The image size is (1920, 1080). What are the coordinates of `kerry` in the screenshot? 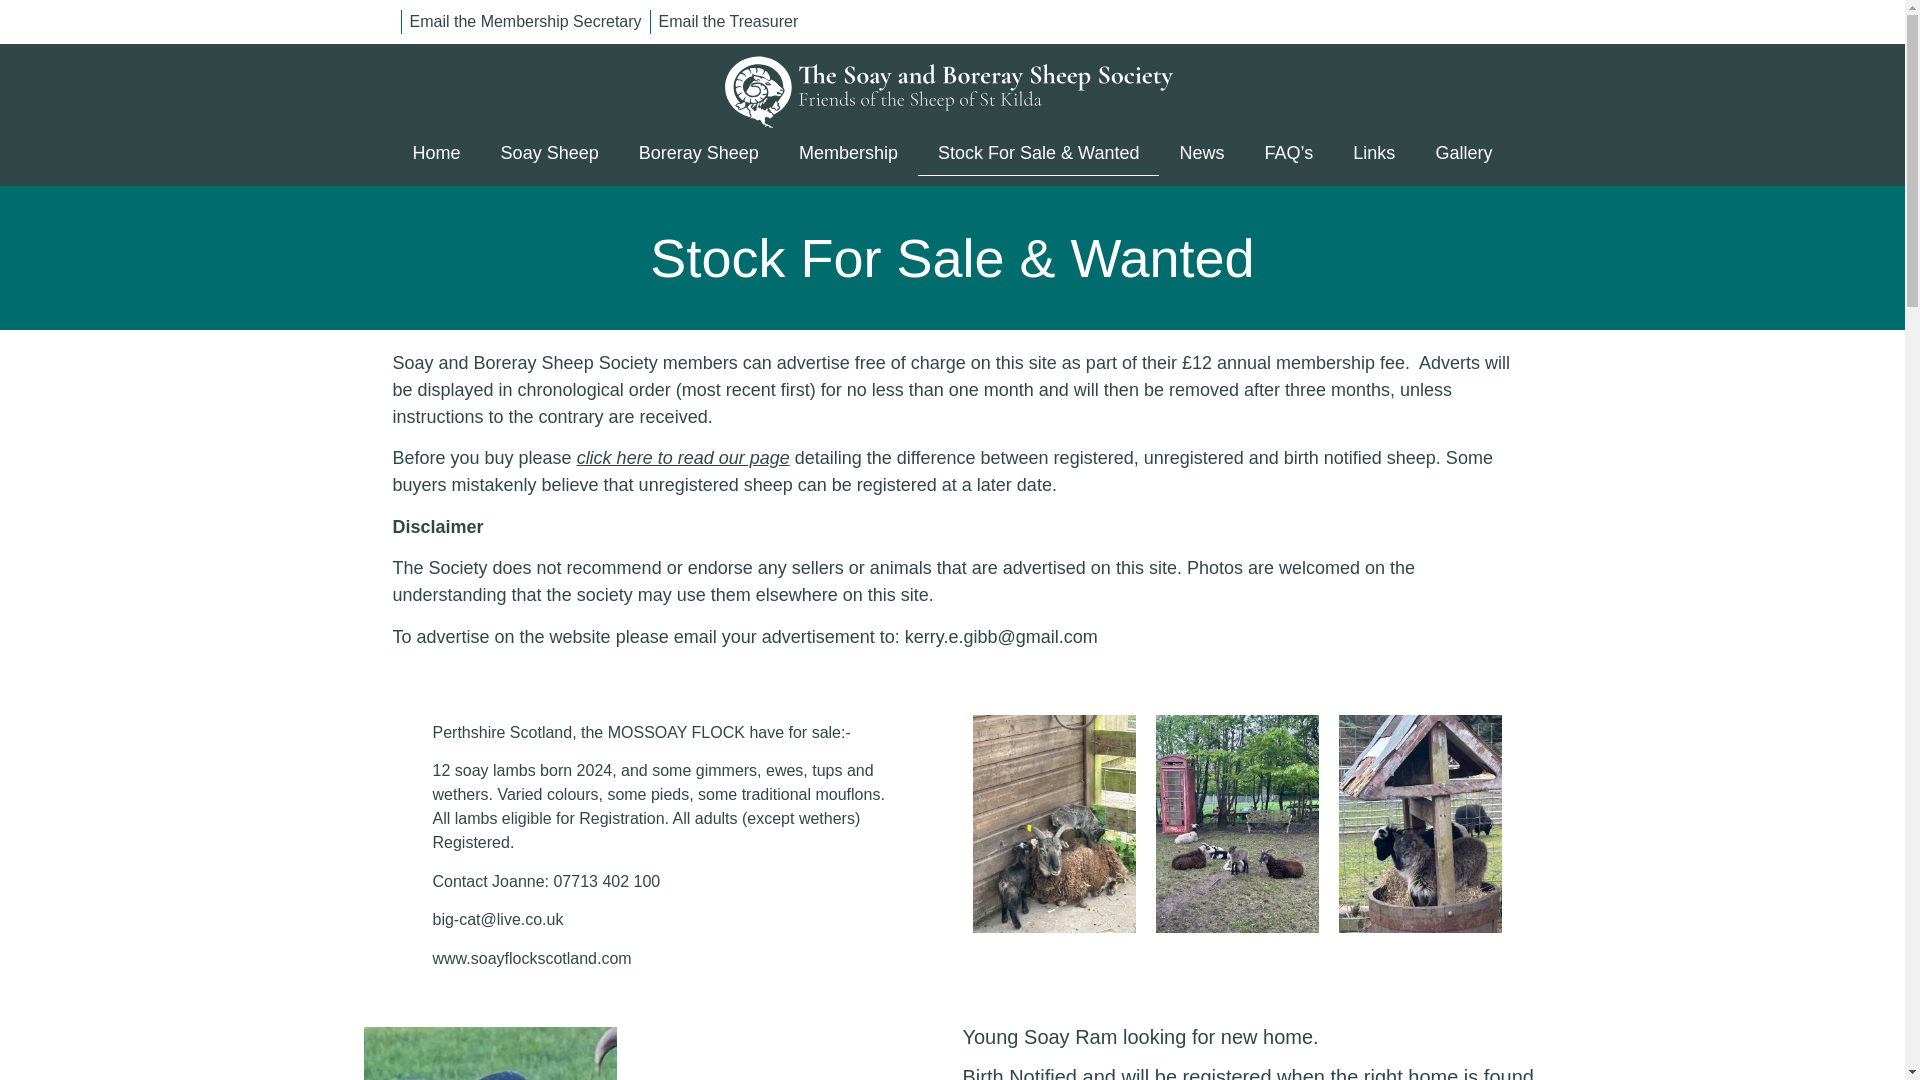 It's located at (924, 636).